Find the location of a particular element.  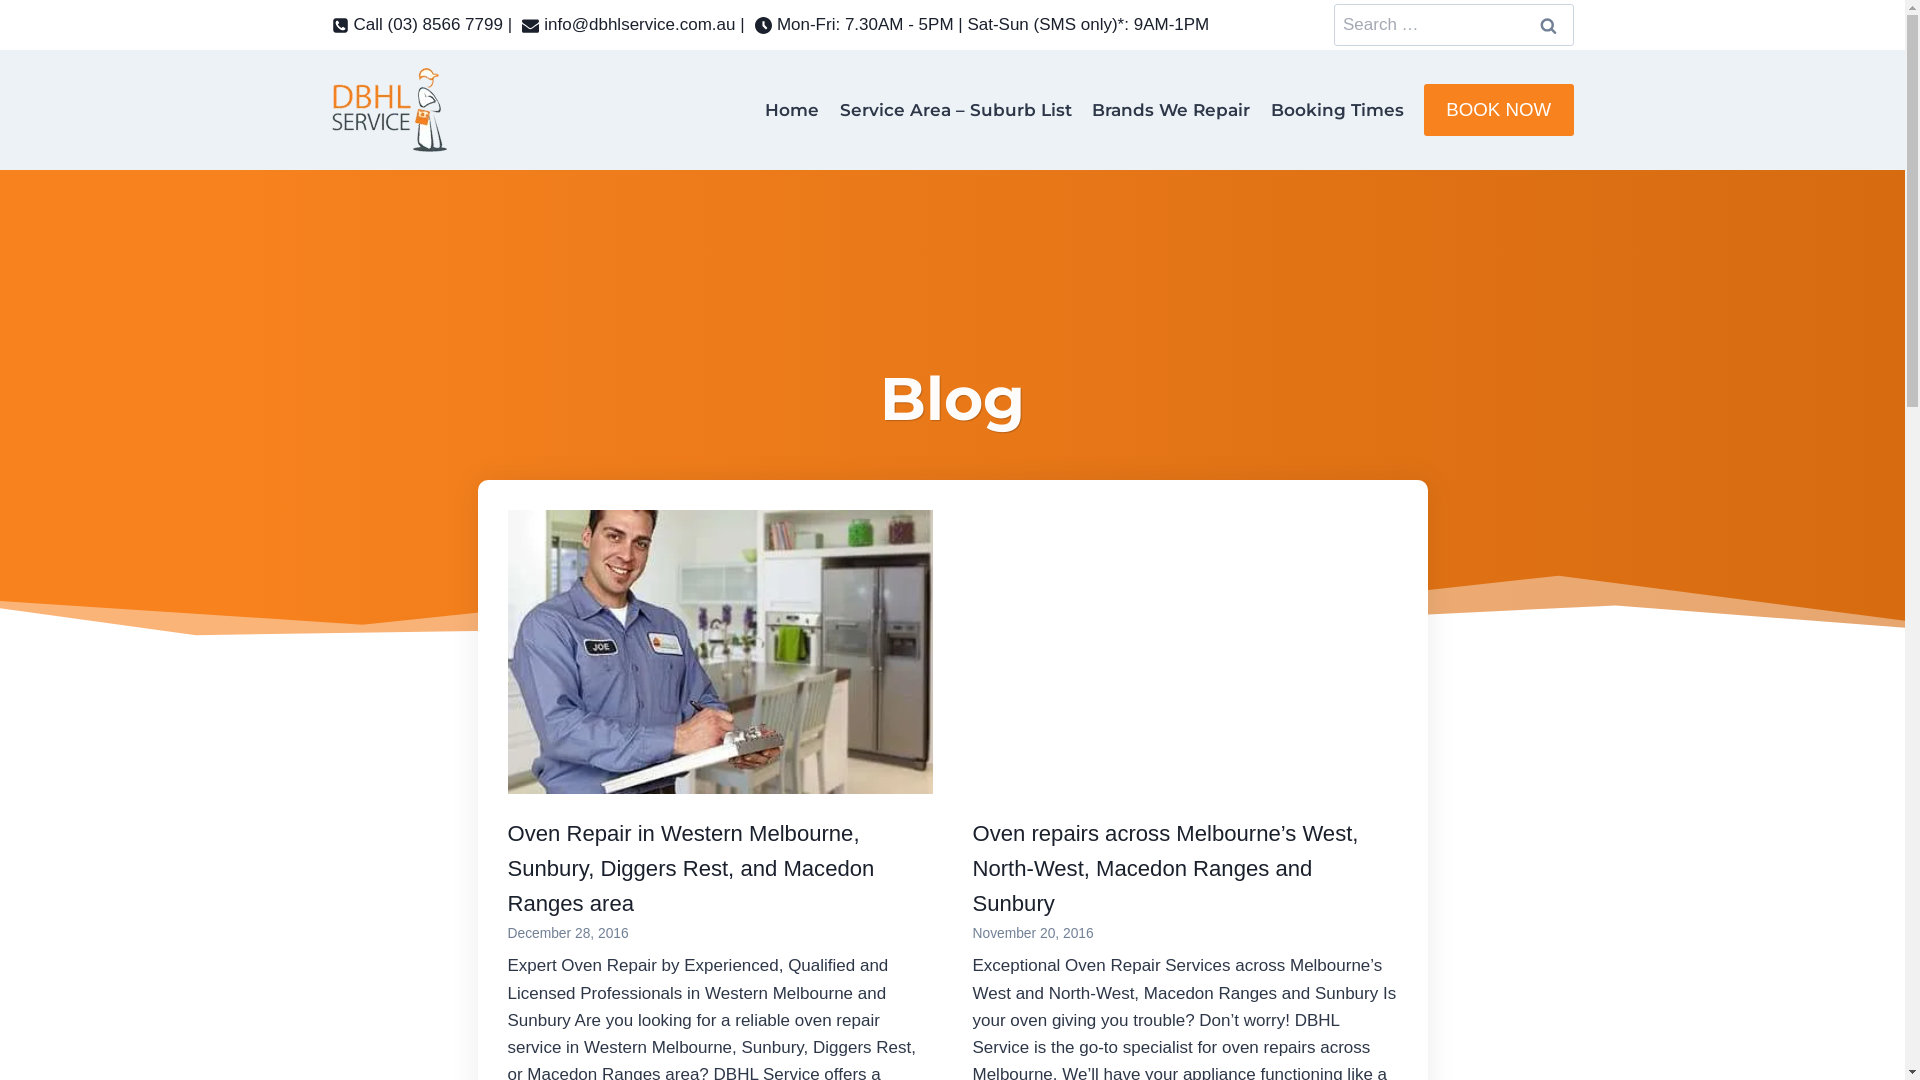

Search is located at coordinates (1549, 26).